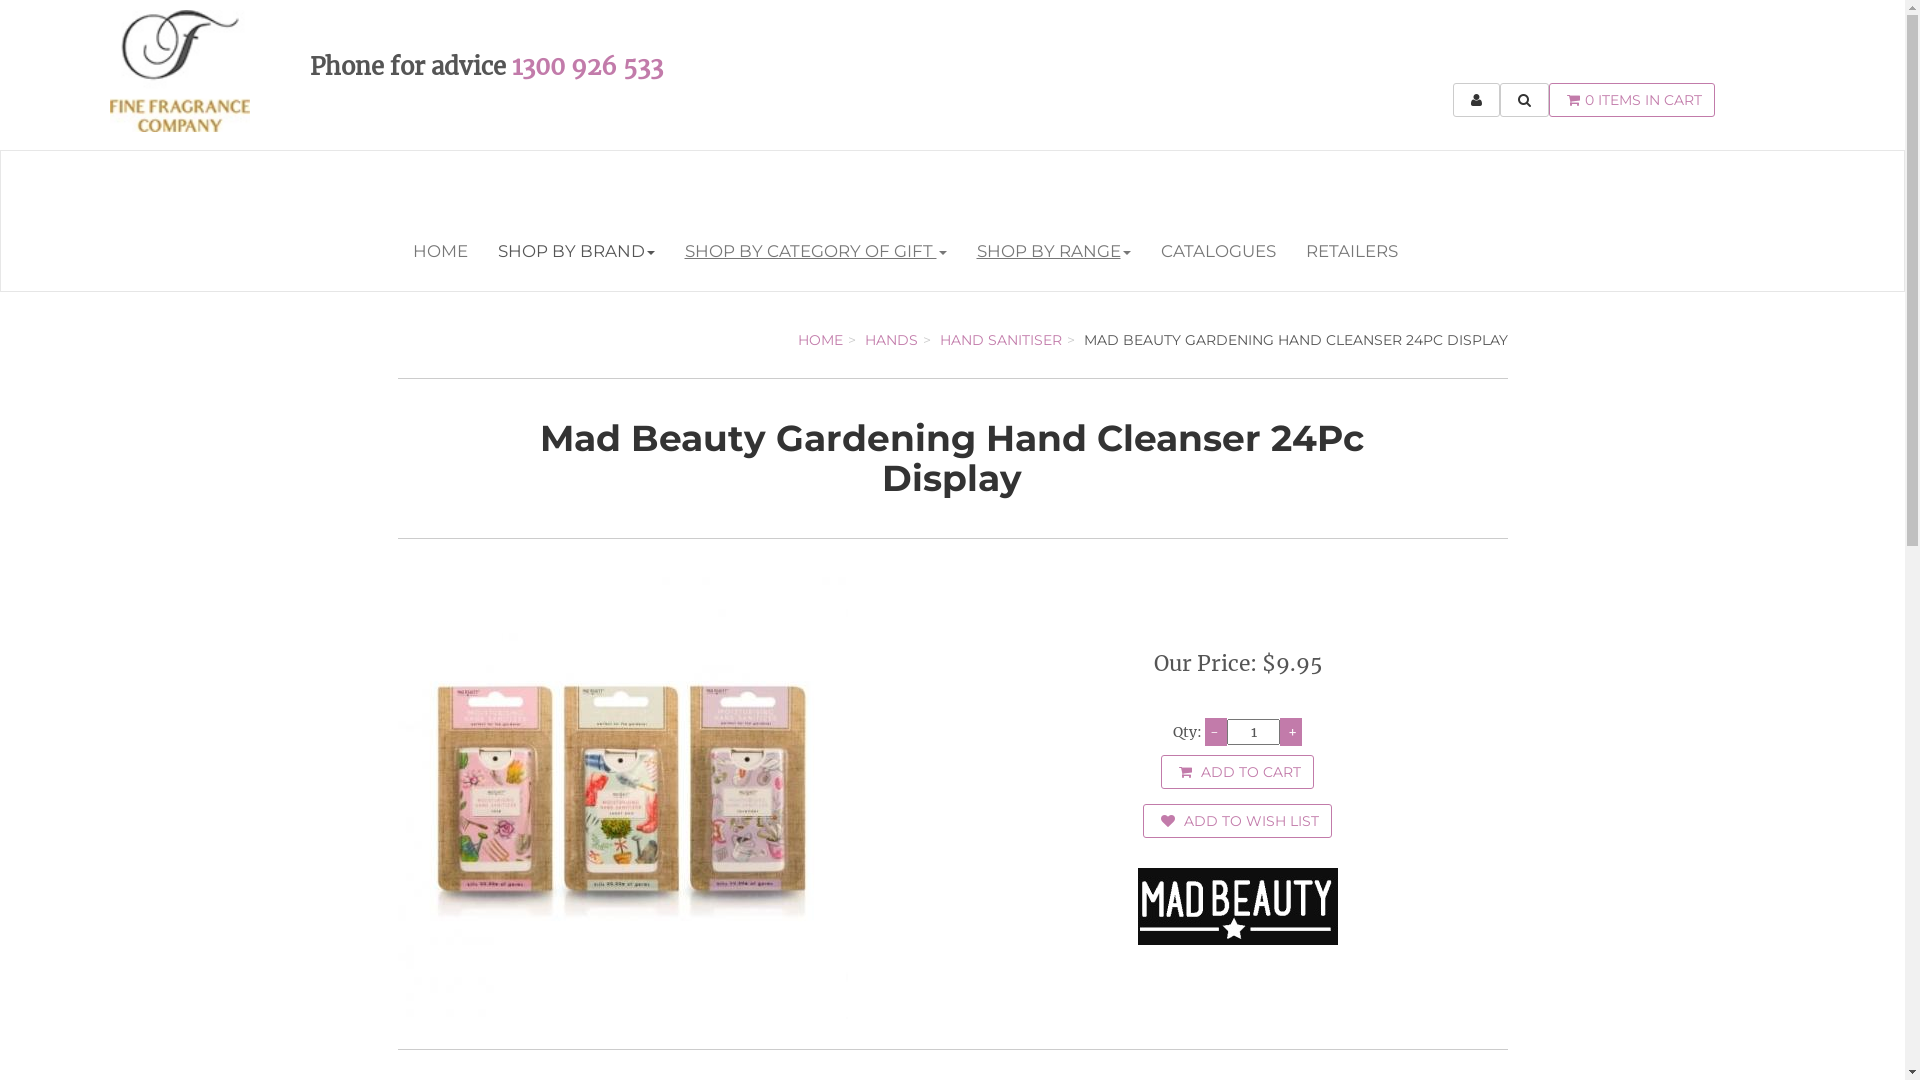 Image resolution: width=1920 pixels, height=1080 pixels. What do you see at coordinates (1218, 251) in the screenshot?
I see `CATALOGUES` at bounding box center [1218, 251].